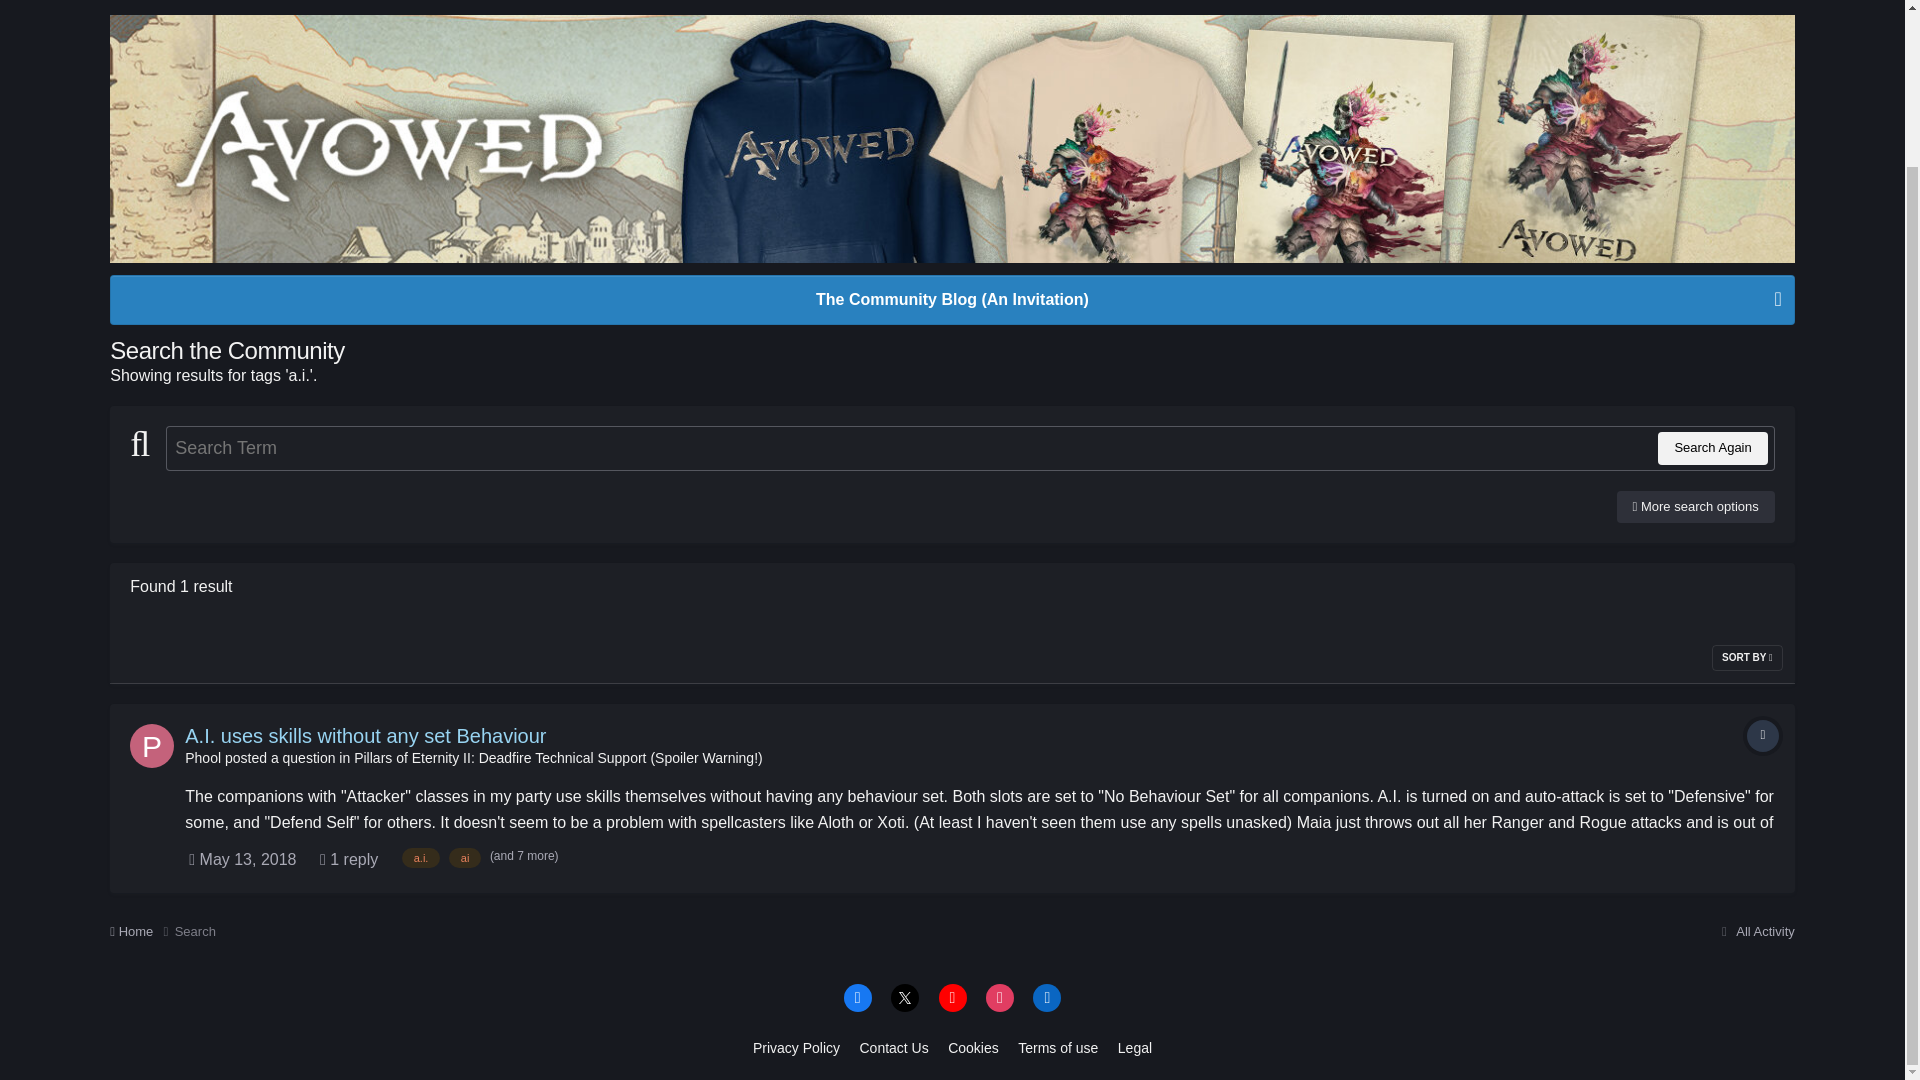  I want to click on Search Again, so click(1712, 448).